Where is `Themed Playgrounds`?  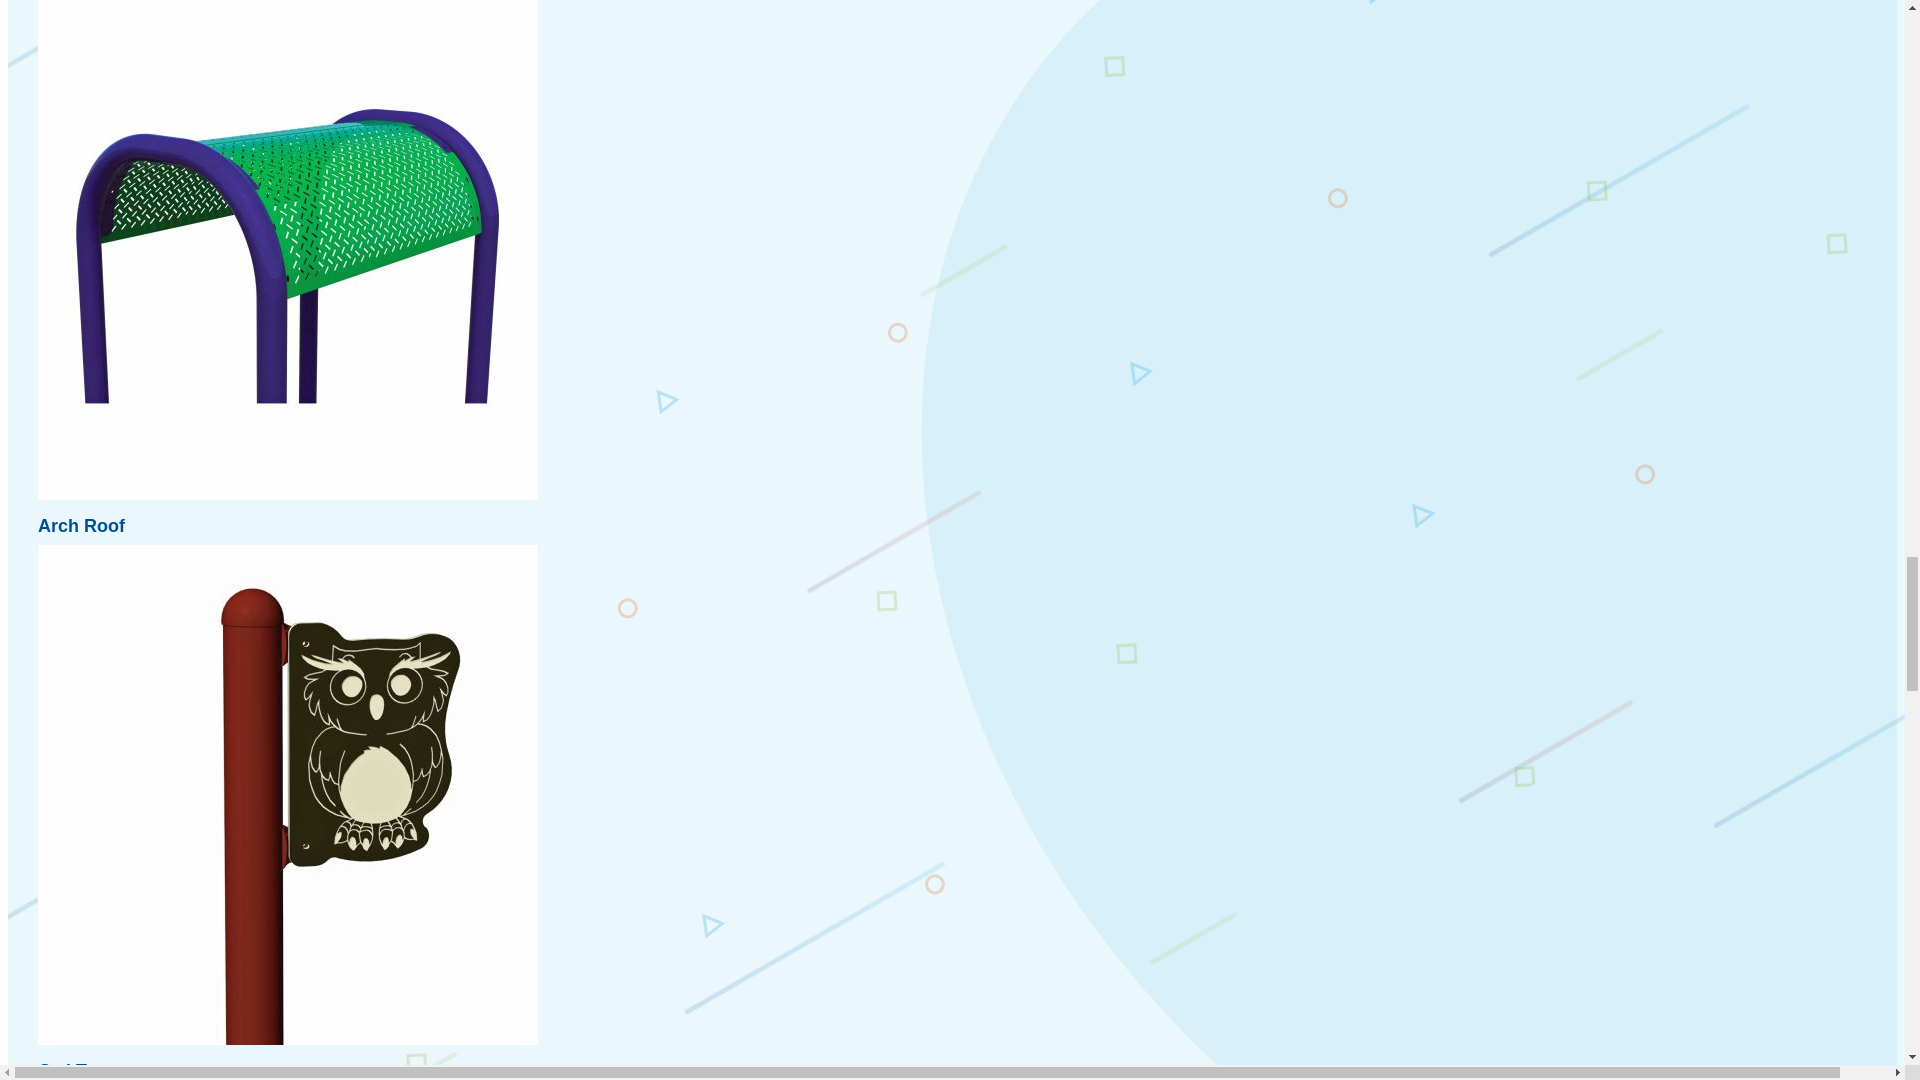
Themed Playgrounds is located at coordinates (1162, 860).